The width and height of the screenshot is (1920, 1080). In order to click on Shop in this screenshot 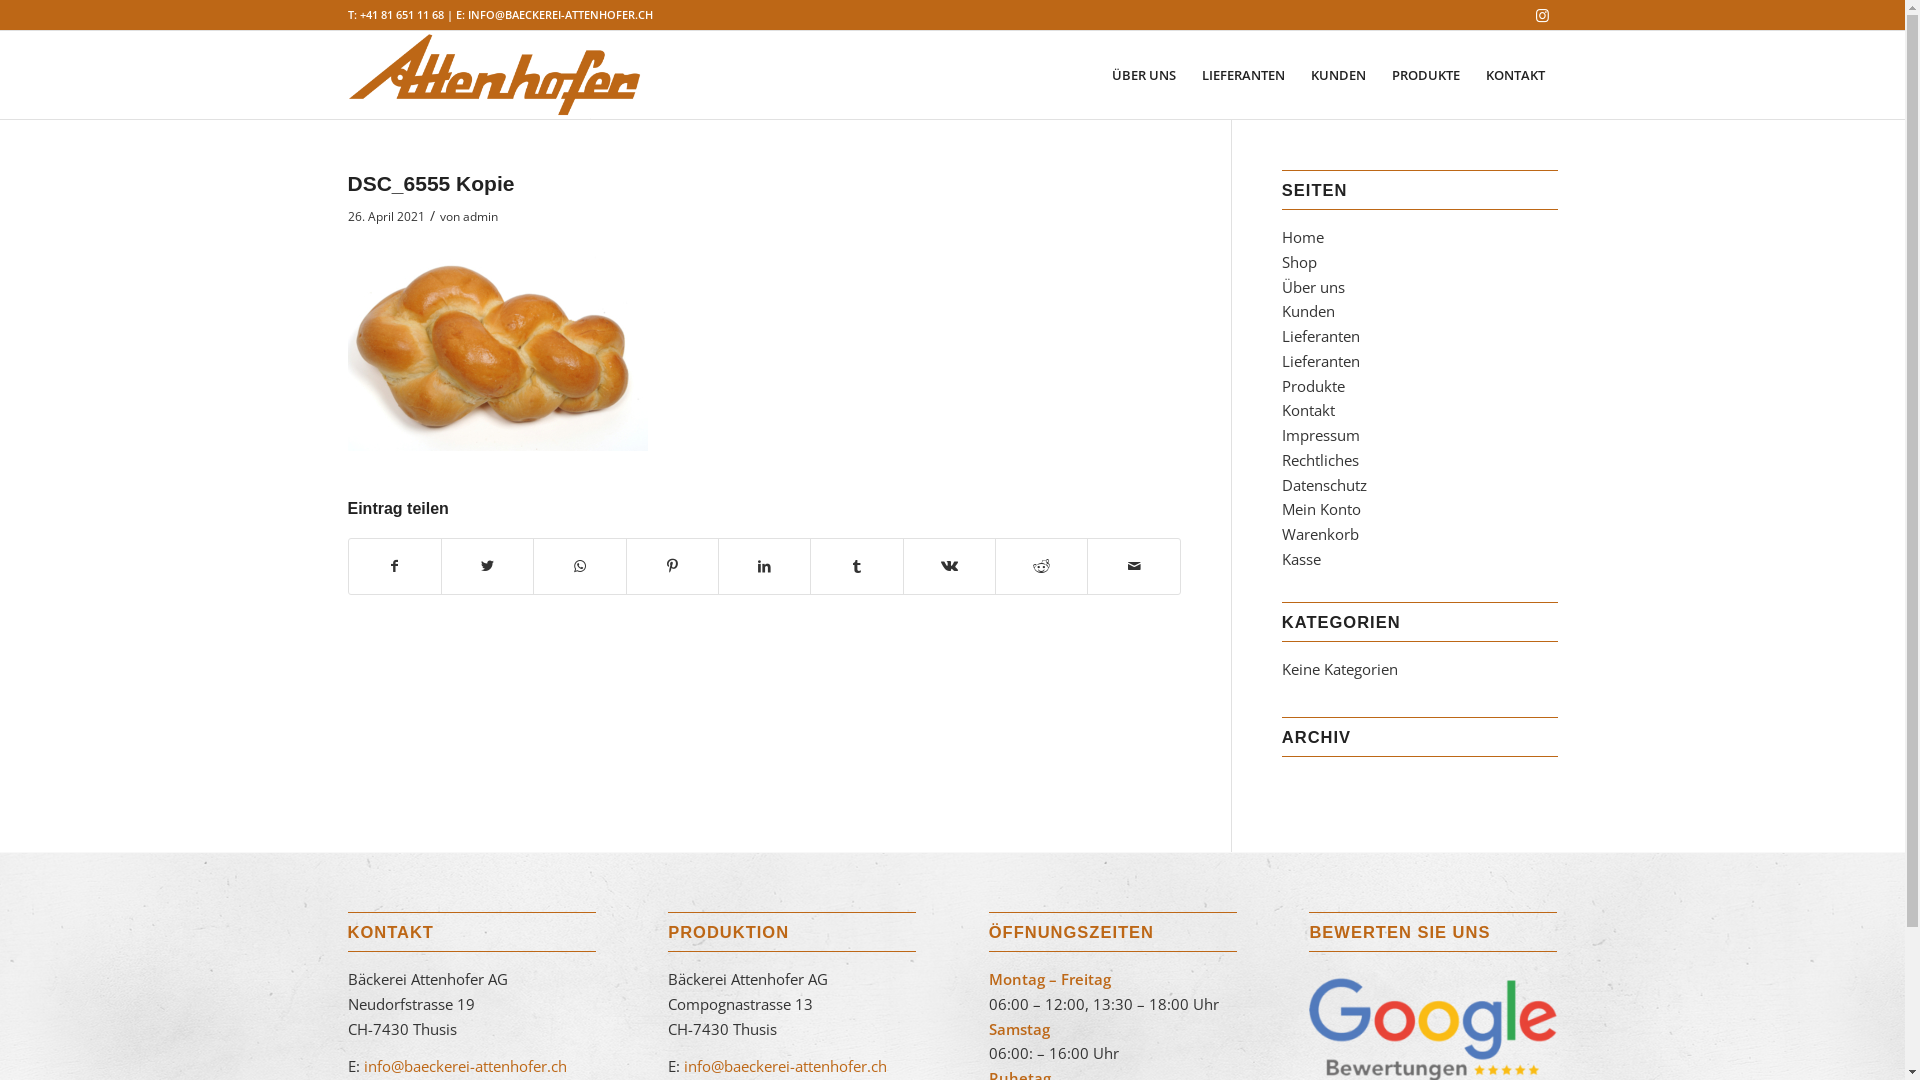, I will do `click(1300, 262)`.